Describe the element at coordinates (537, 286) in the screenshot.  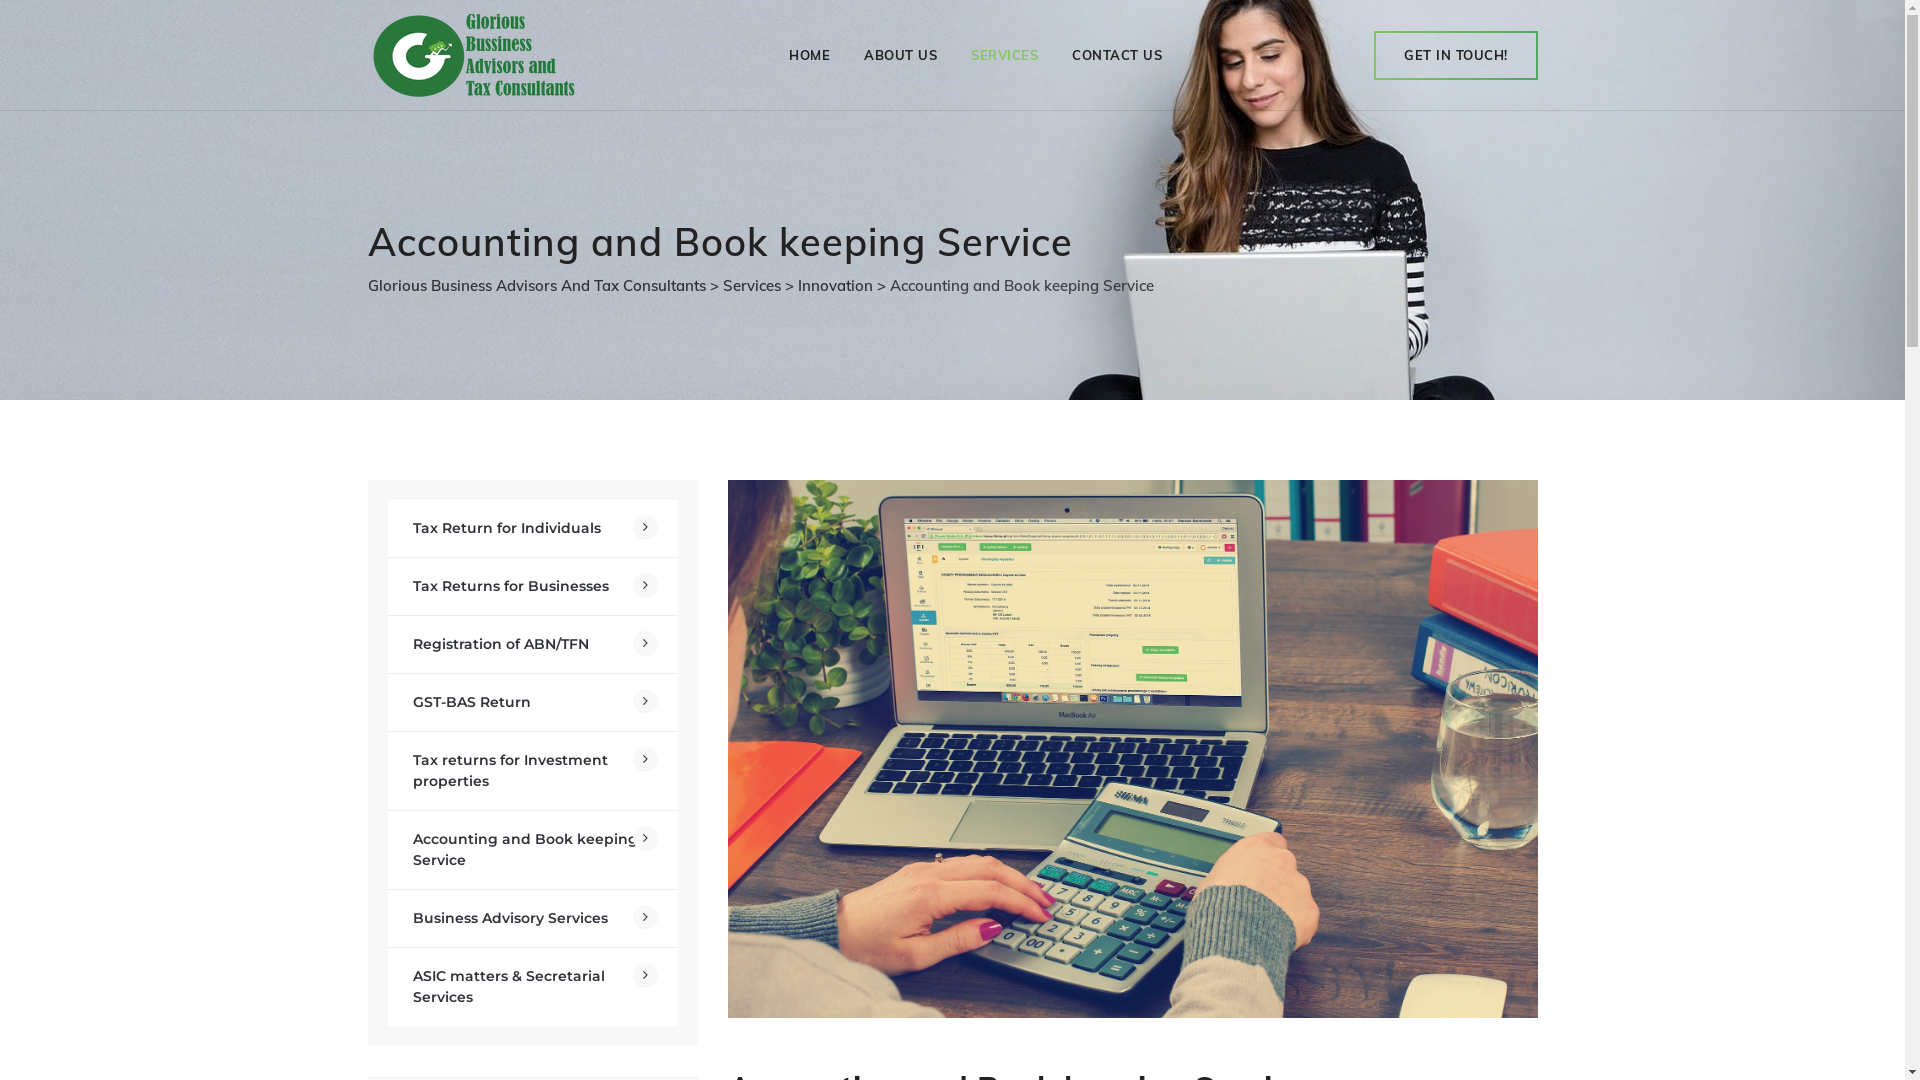
I see `Glorious Business Advisors And Tax Consultants` at that location.